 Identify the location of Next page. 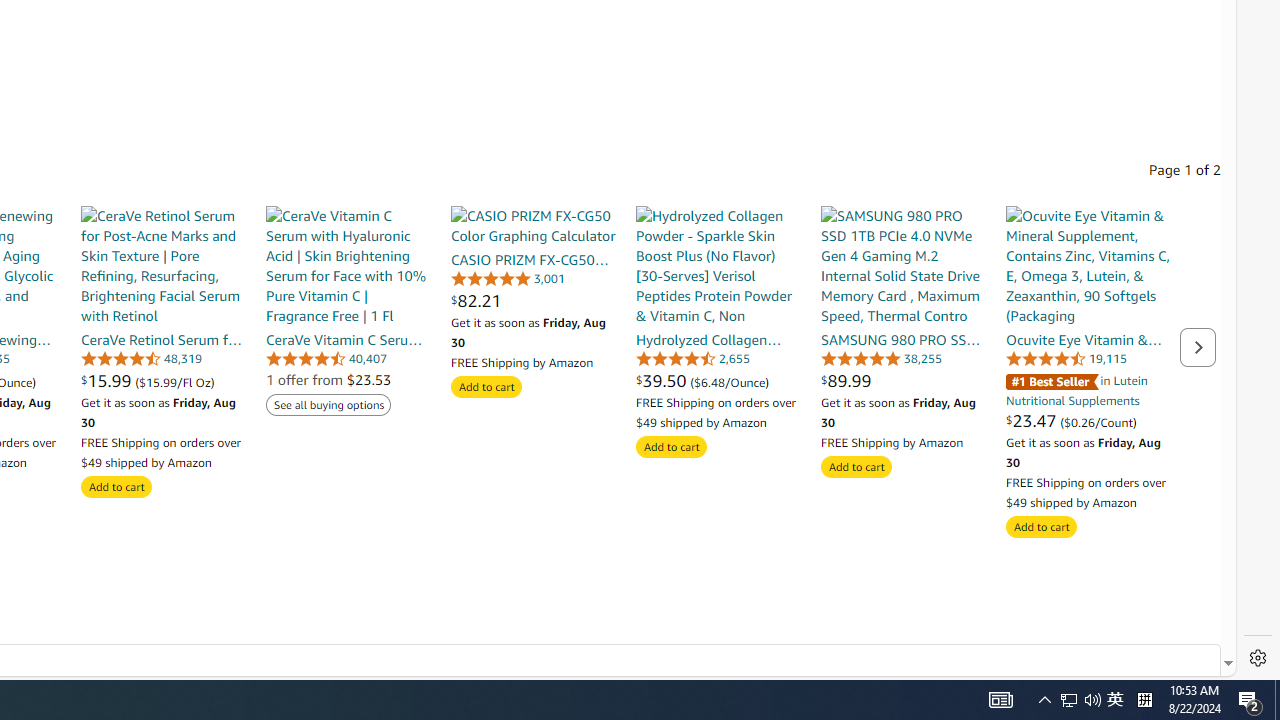
(1198, 346).